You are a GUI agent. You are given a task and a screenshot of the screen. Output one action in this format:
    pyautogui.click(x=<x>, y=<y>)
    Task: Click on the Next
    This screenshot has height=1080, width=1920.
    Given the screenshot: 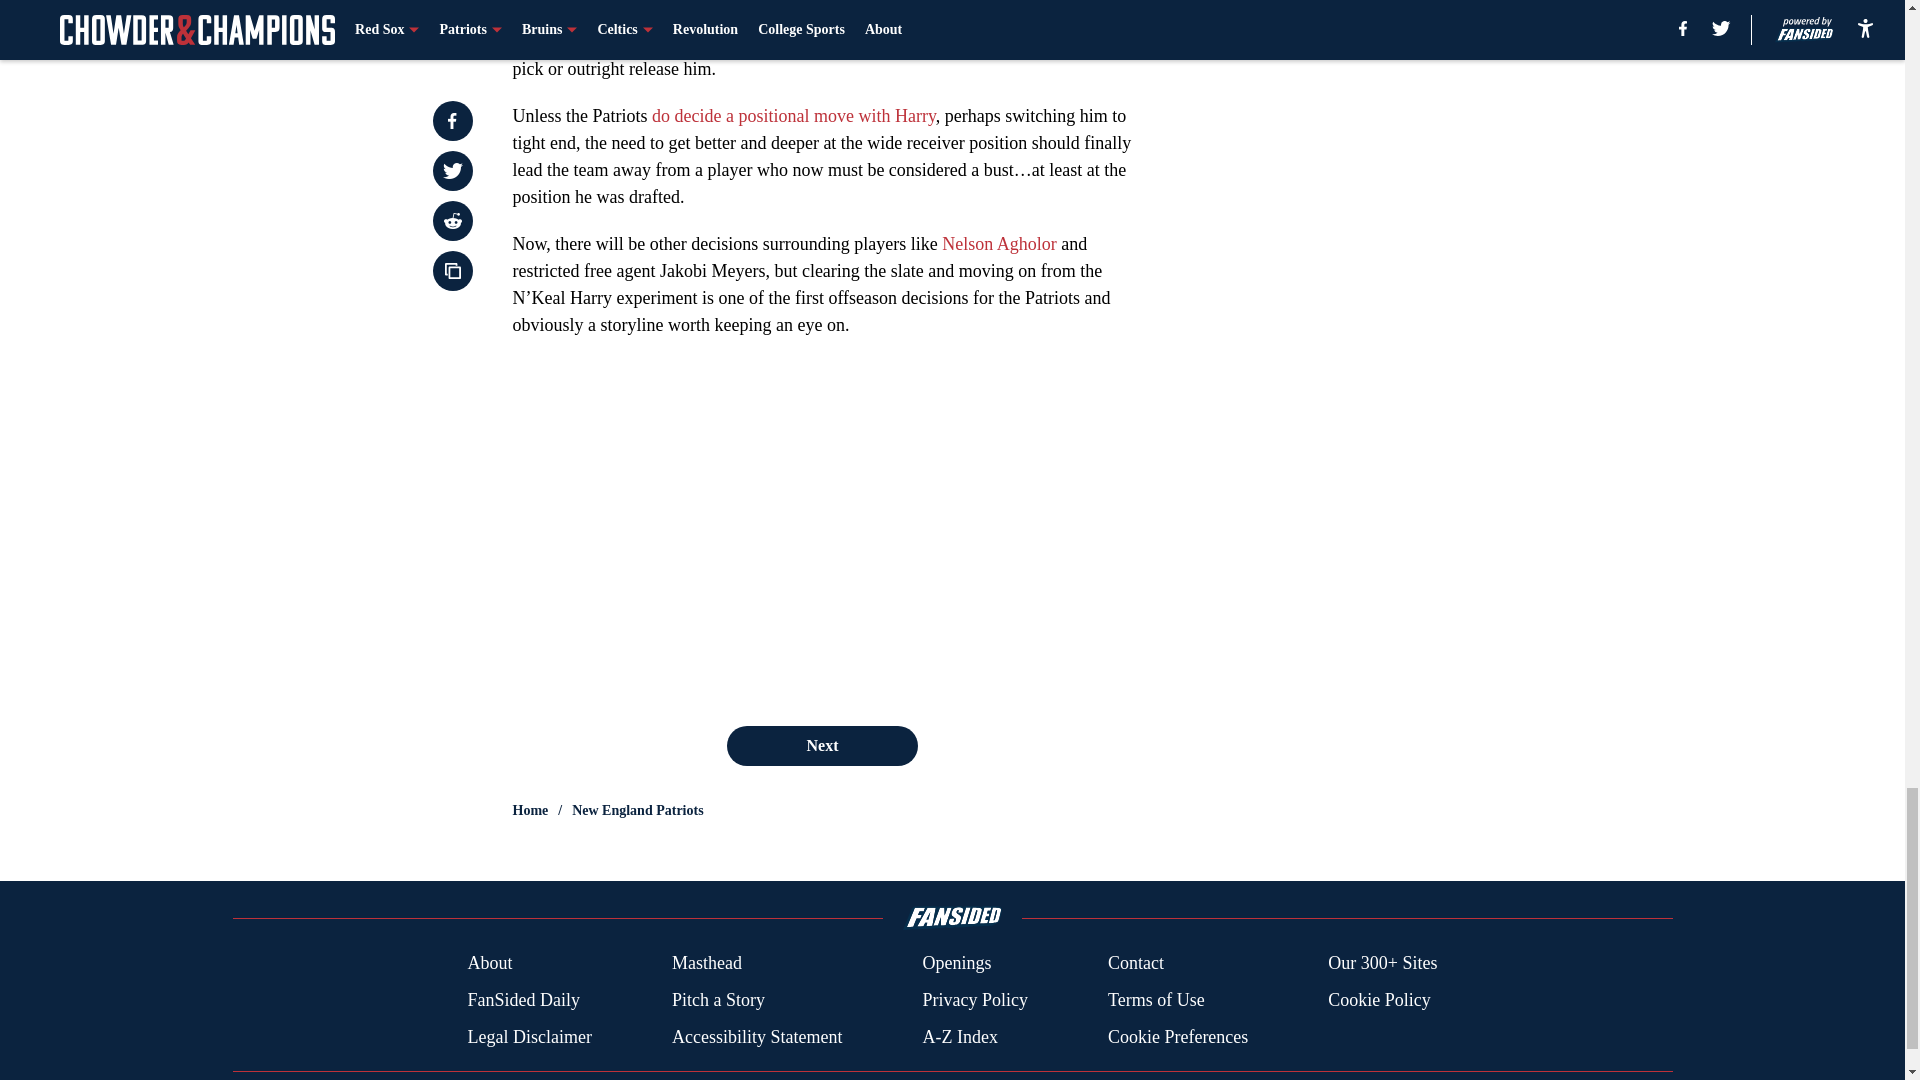 What is the action you would take?
    pyautogui.click(x=821, y=745)
    